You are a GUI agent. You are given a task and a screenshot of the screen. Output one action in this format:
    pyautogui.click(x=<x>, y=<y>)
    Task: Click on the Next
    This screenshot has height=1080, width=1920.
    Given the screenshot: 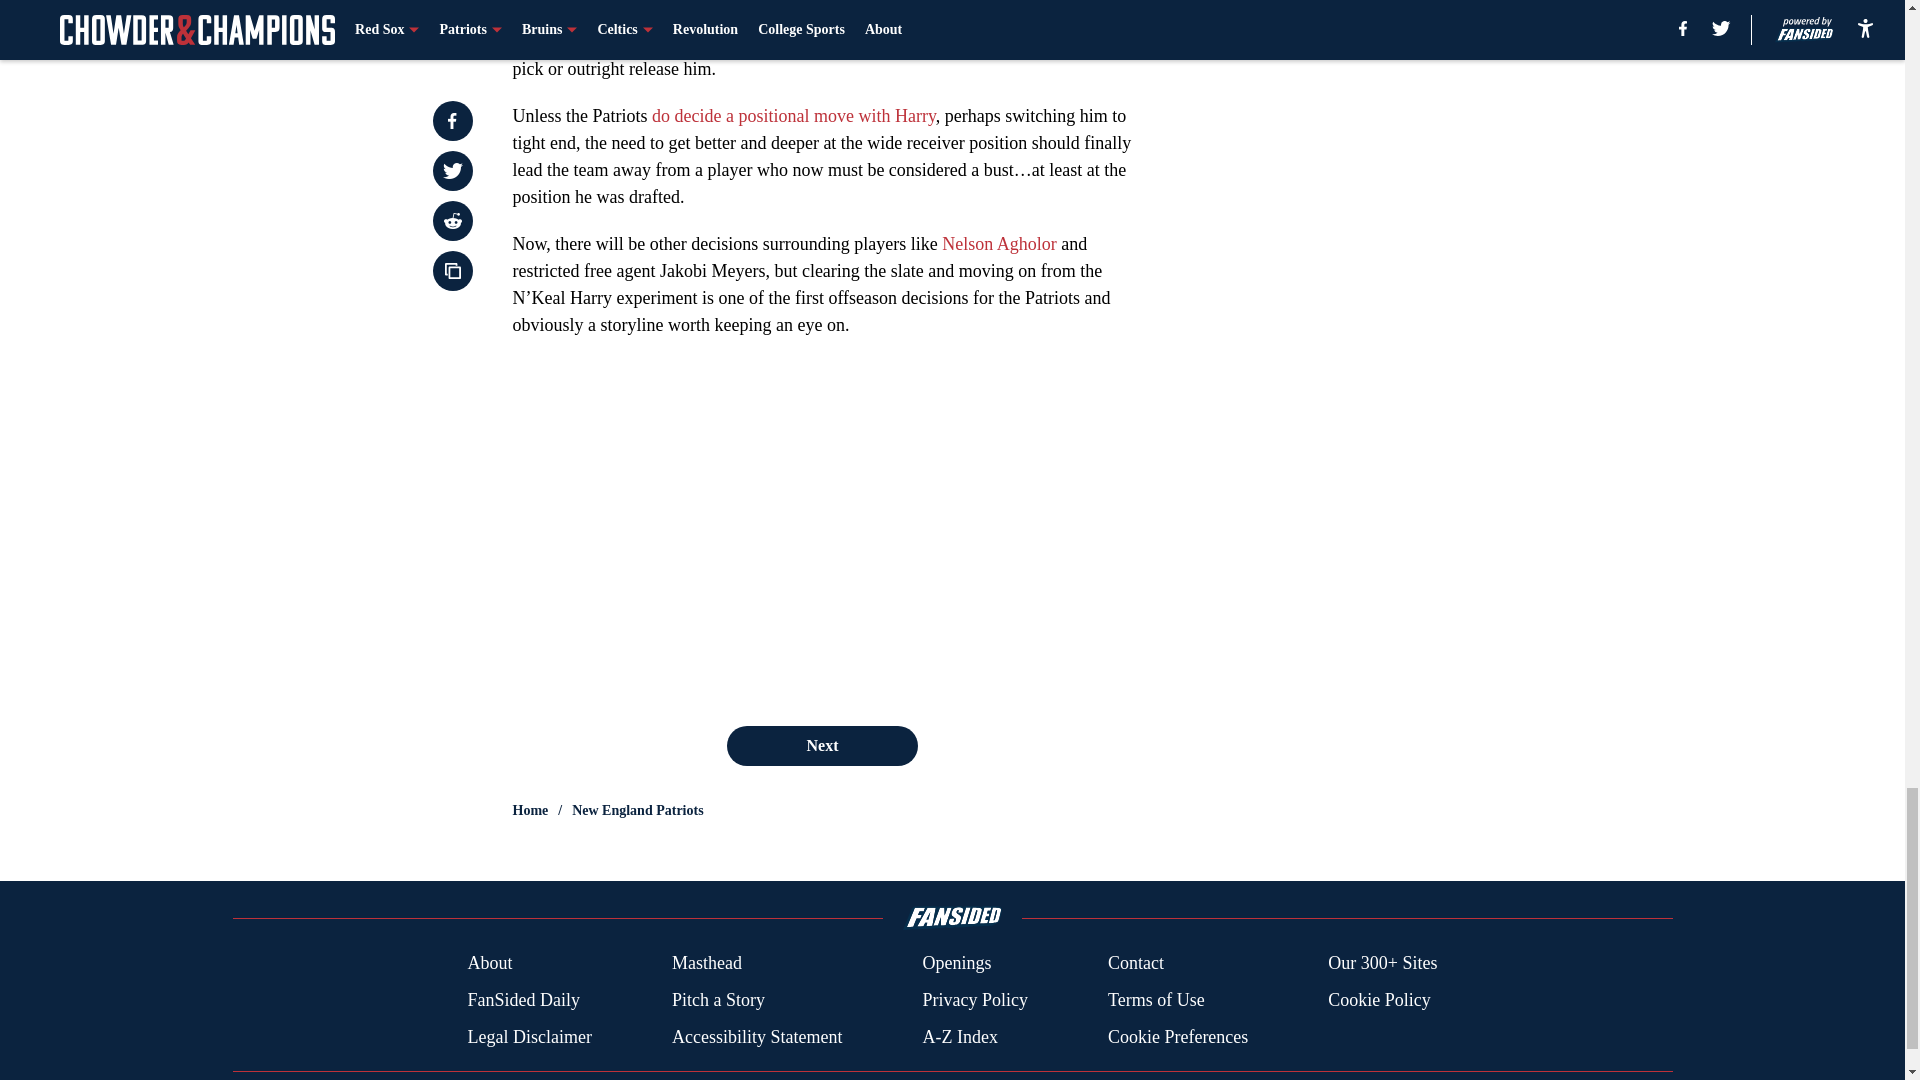 What is the action you would take?
    pyautogui.click(x=821, y=745)
    